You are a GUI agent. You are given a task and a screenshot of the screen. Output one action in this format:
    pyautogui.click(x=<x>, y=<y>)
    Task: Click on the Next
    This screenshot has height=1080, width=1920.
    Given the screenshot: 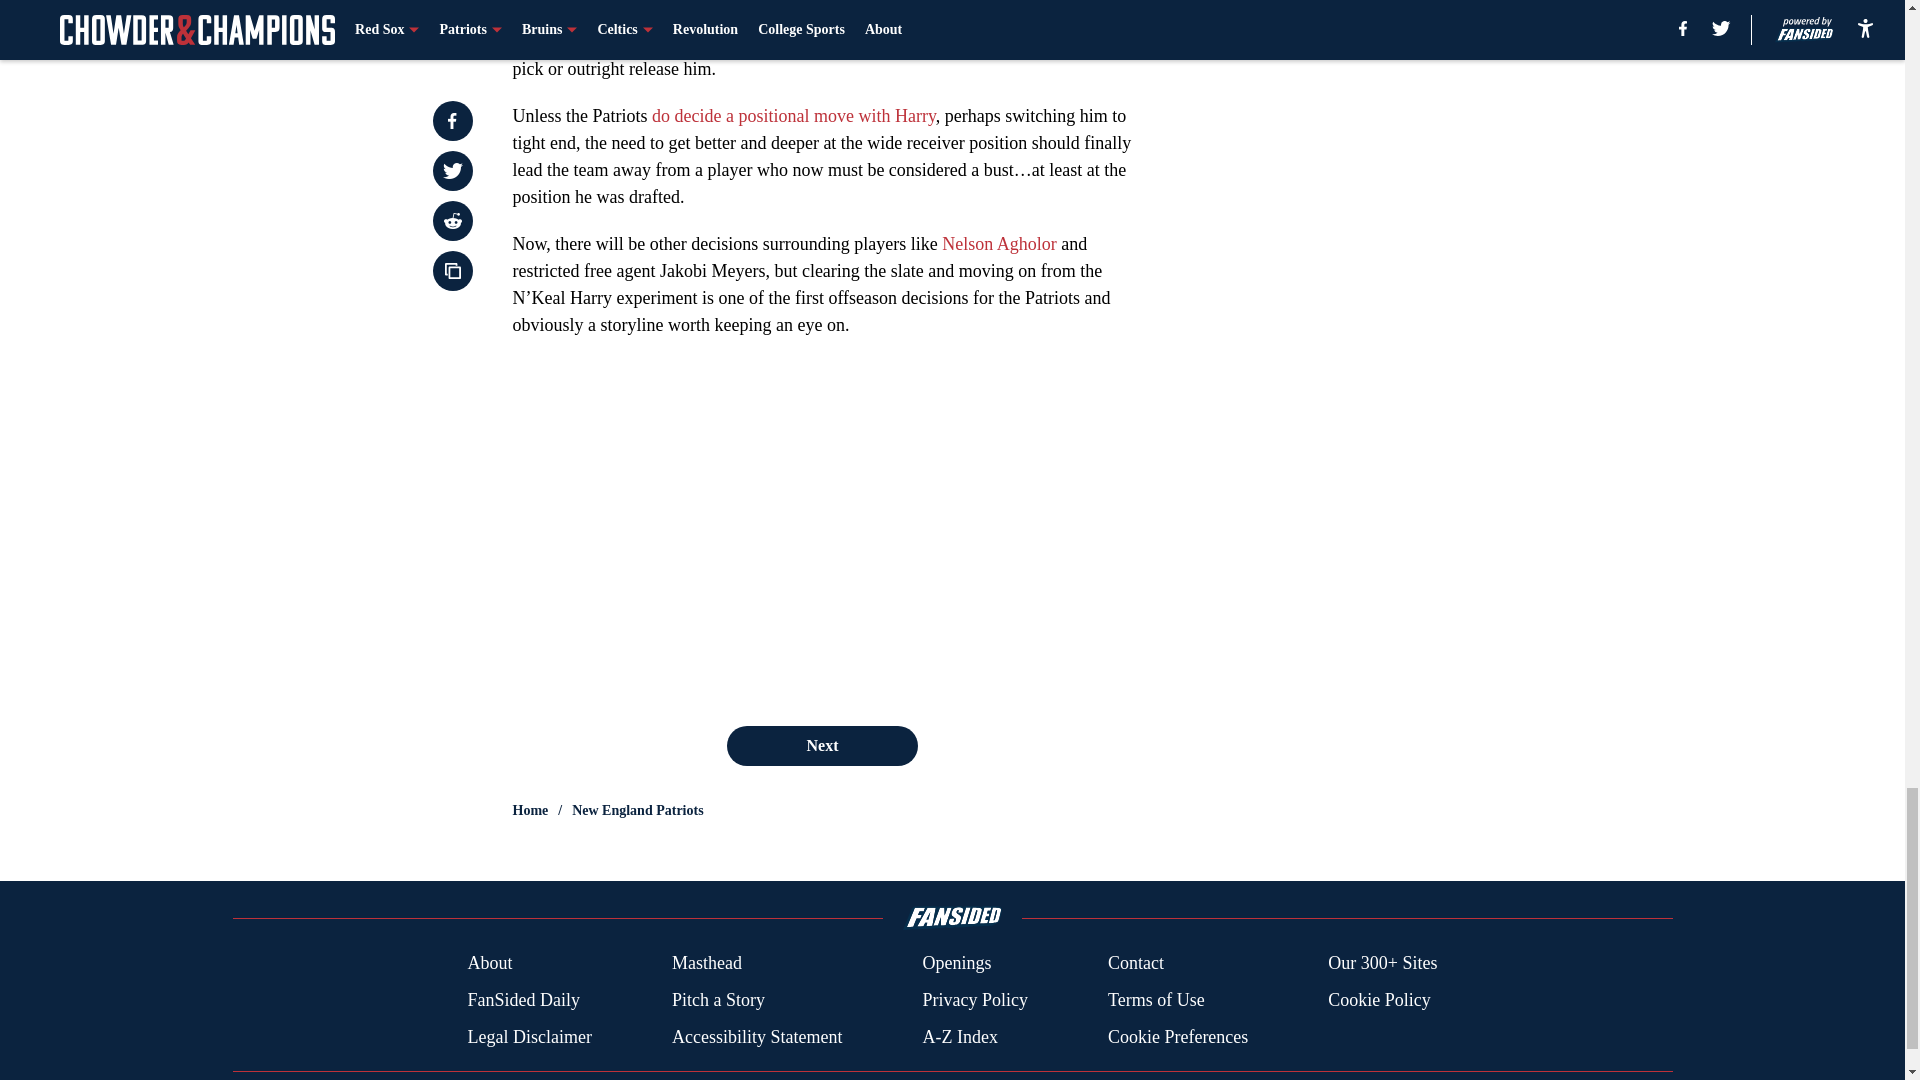 What is the action you would take?
    pyautogui.click(x=821, y=745)
    